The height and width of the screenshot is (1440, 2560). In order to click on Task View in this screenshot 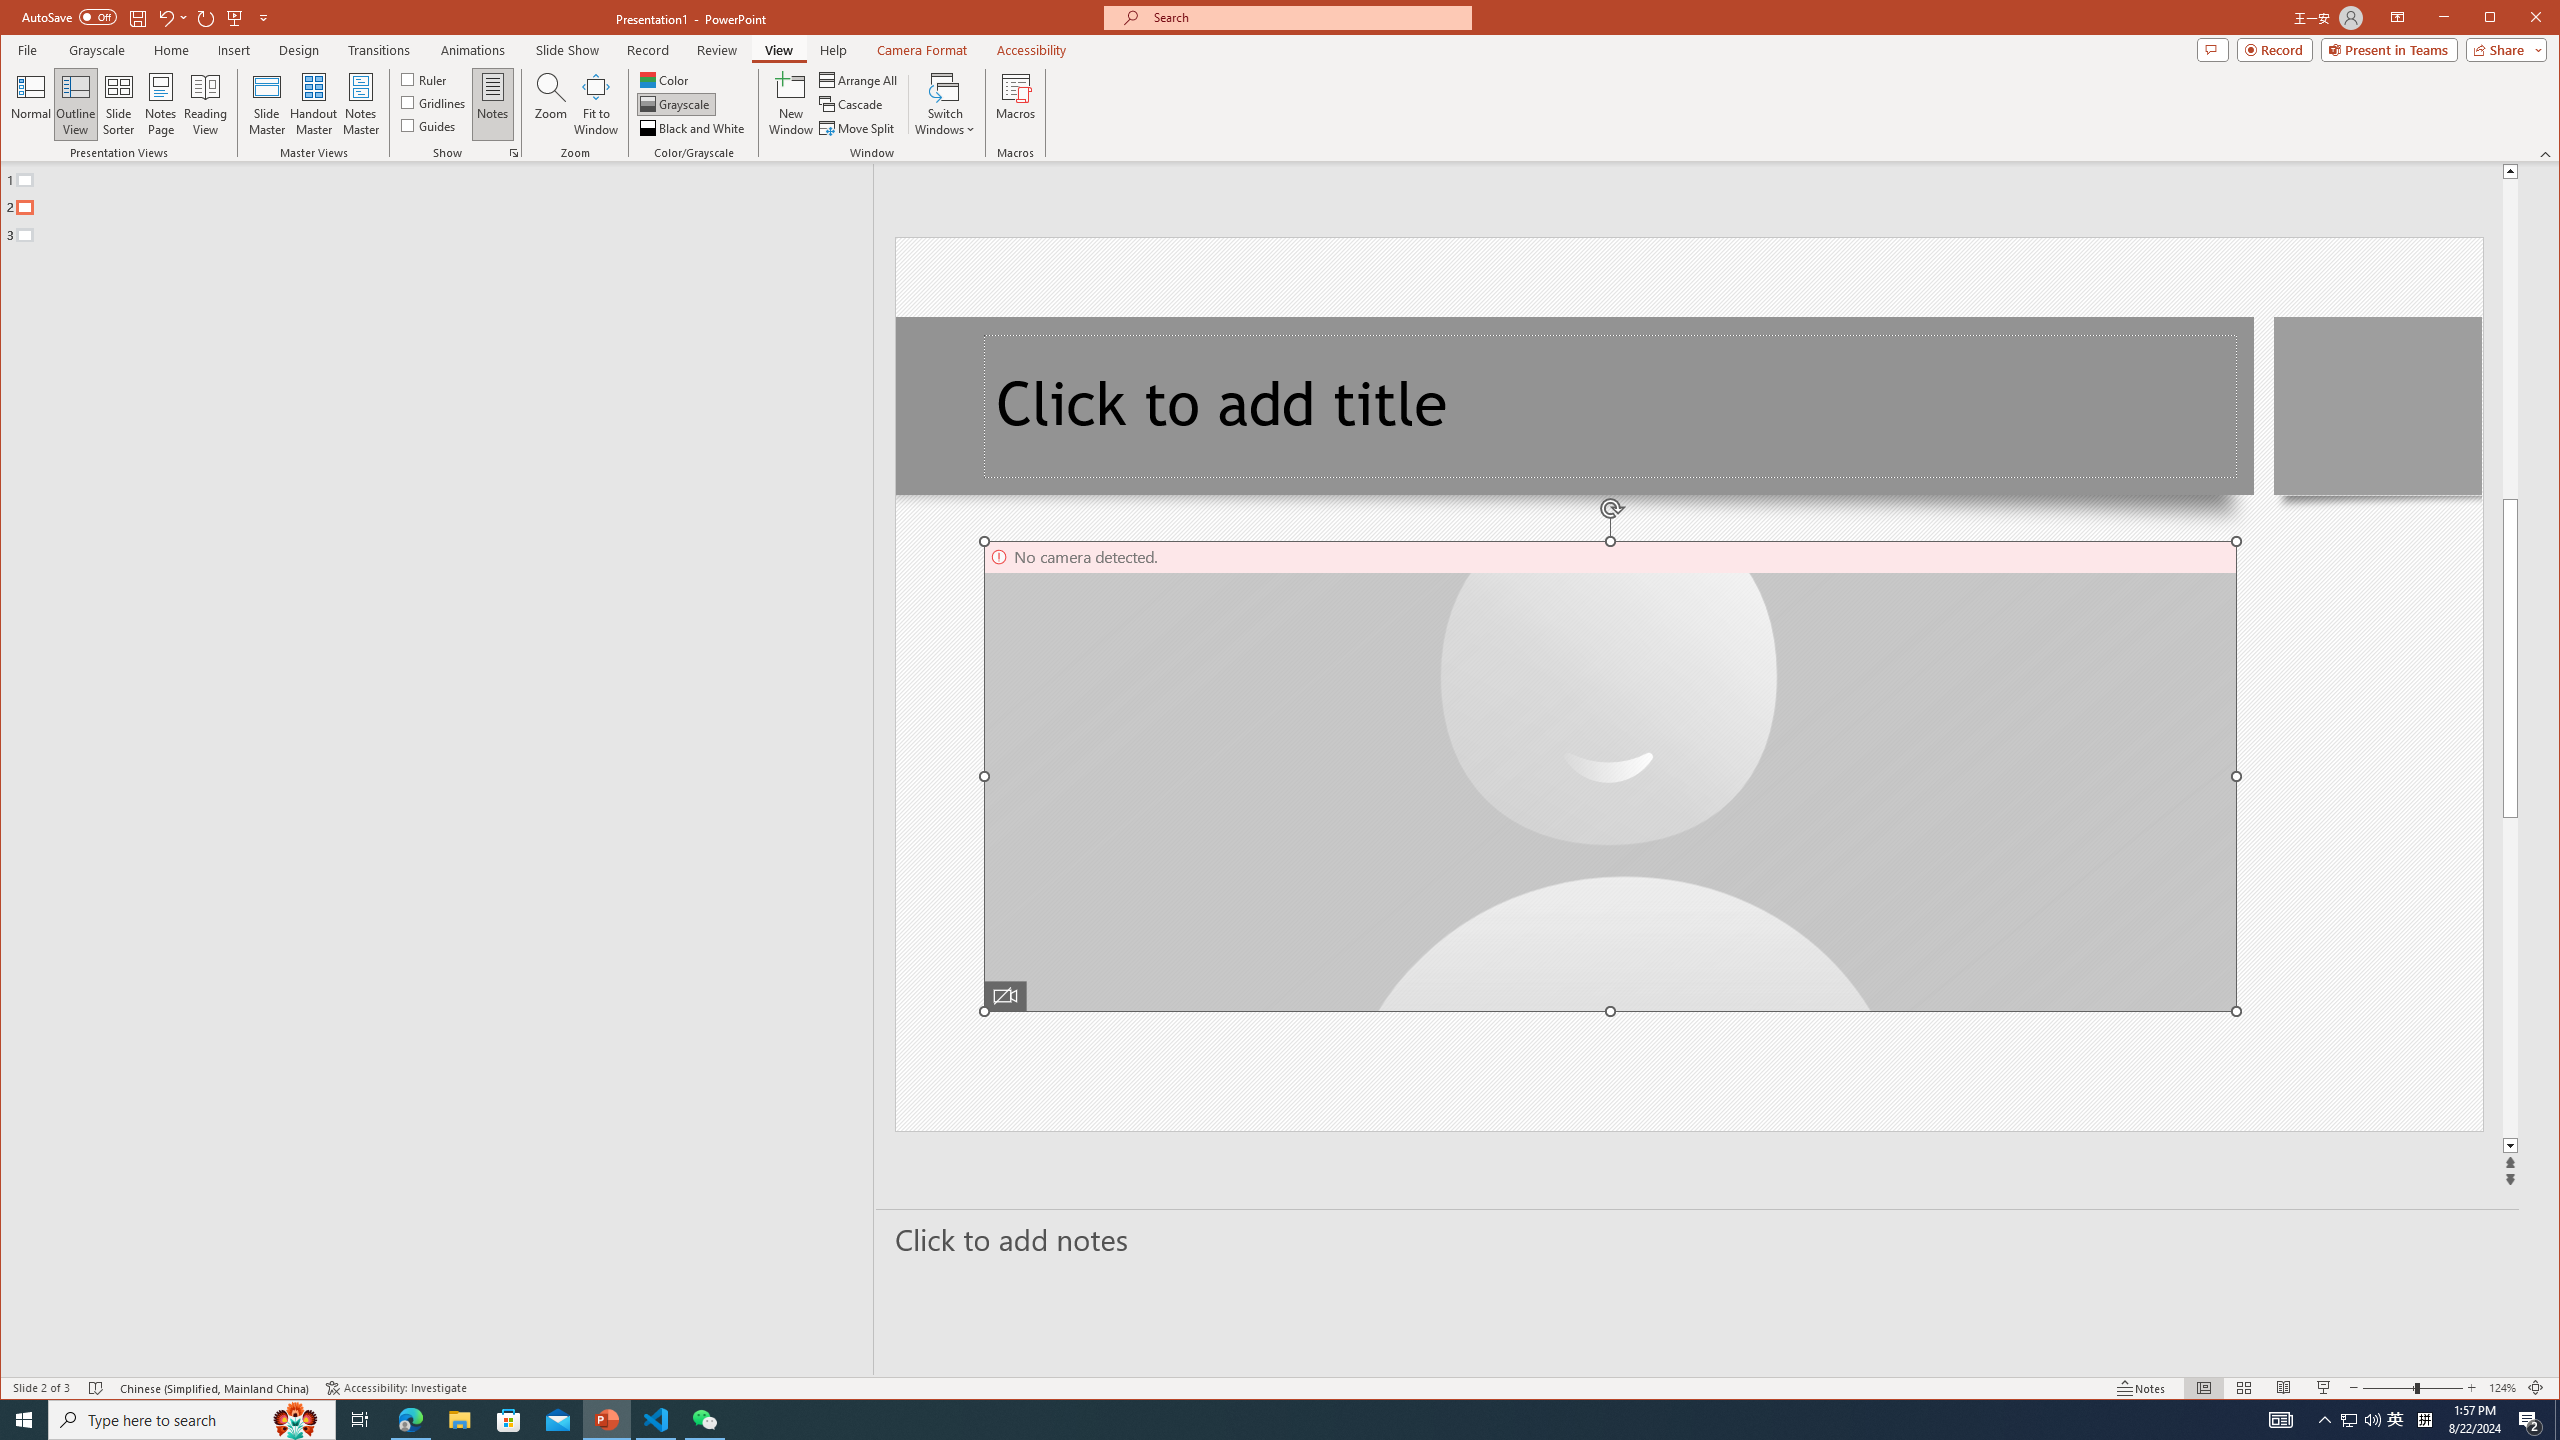, I will do `click(360, 1420)`.